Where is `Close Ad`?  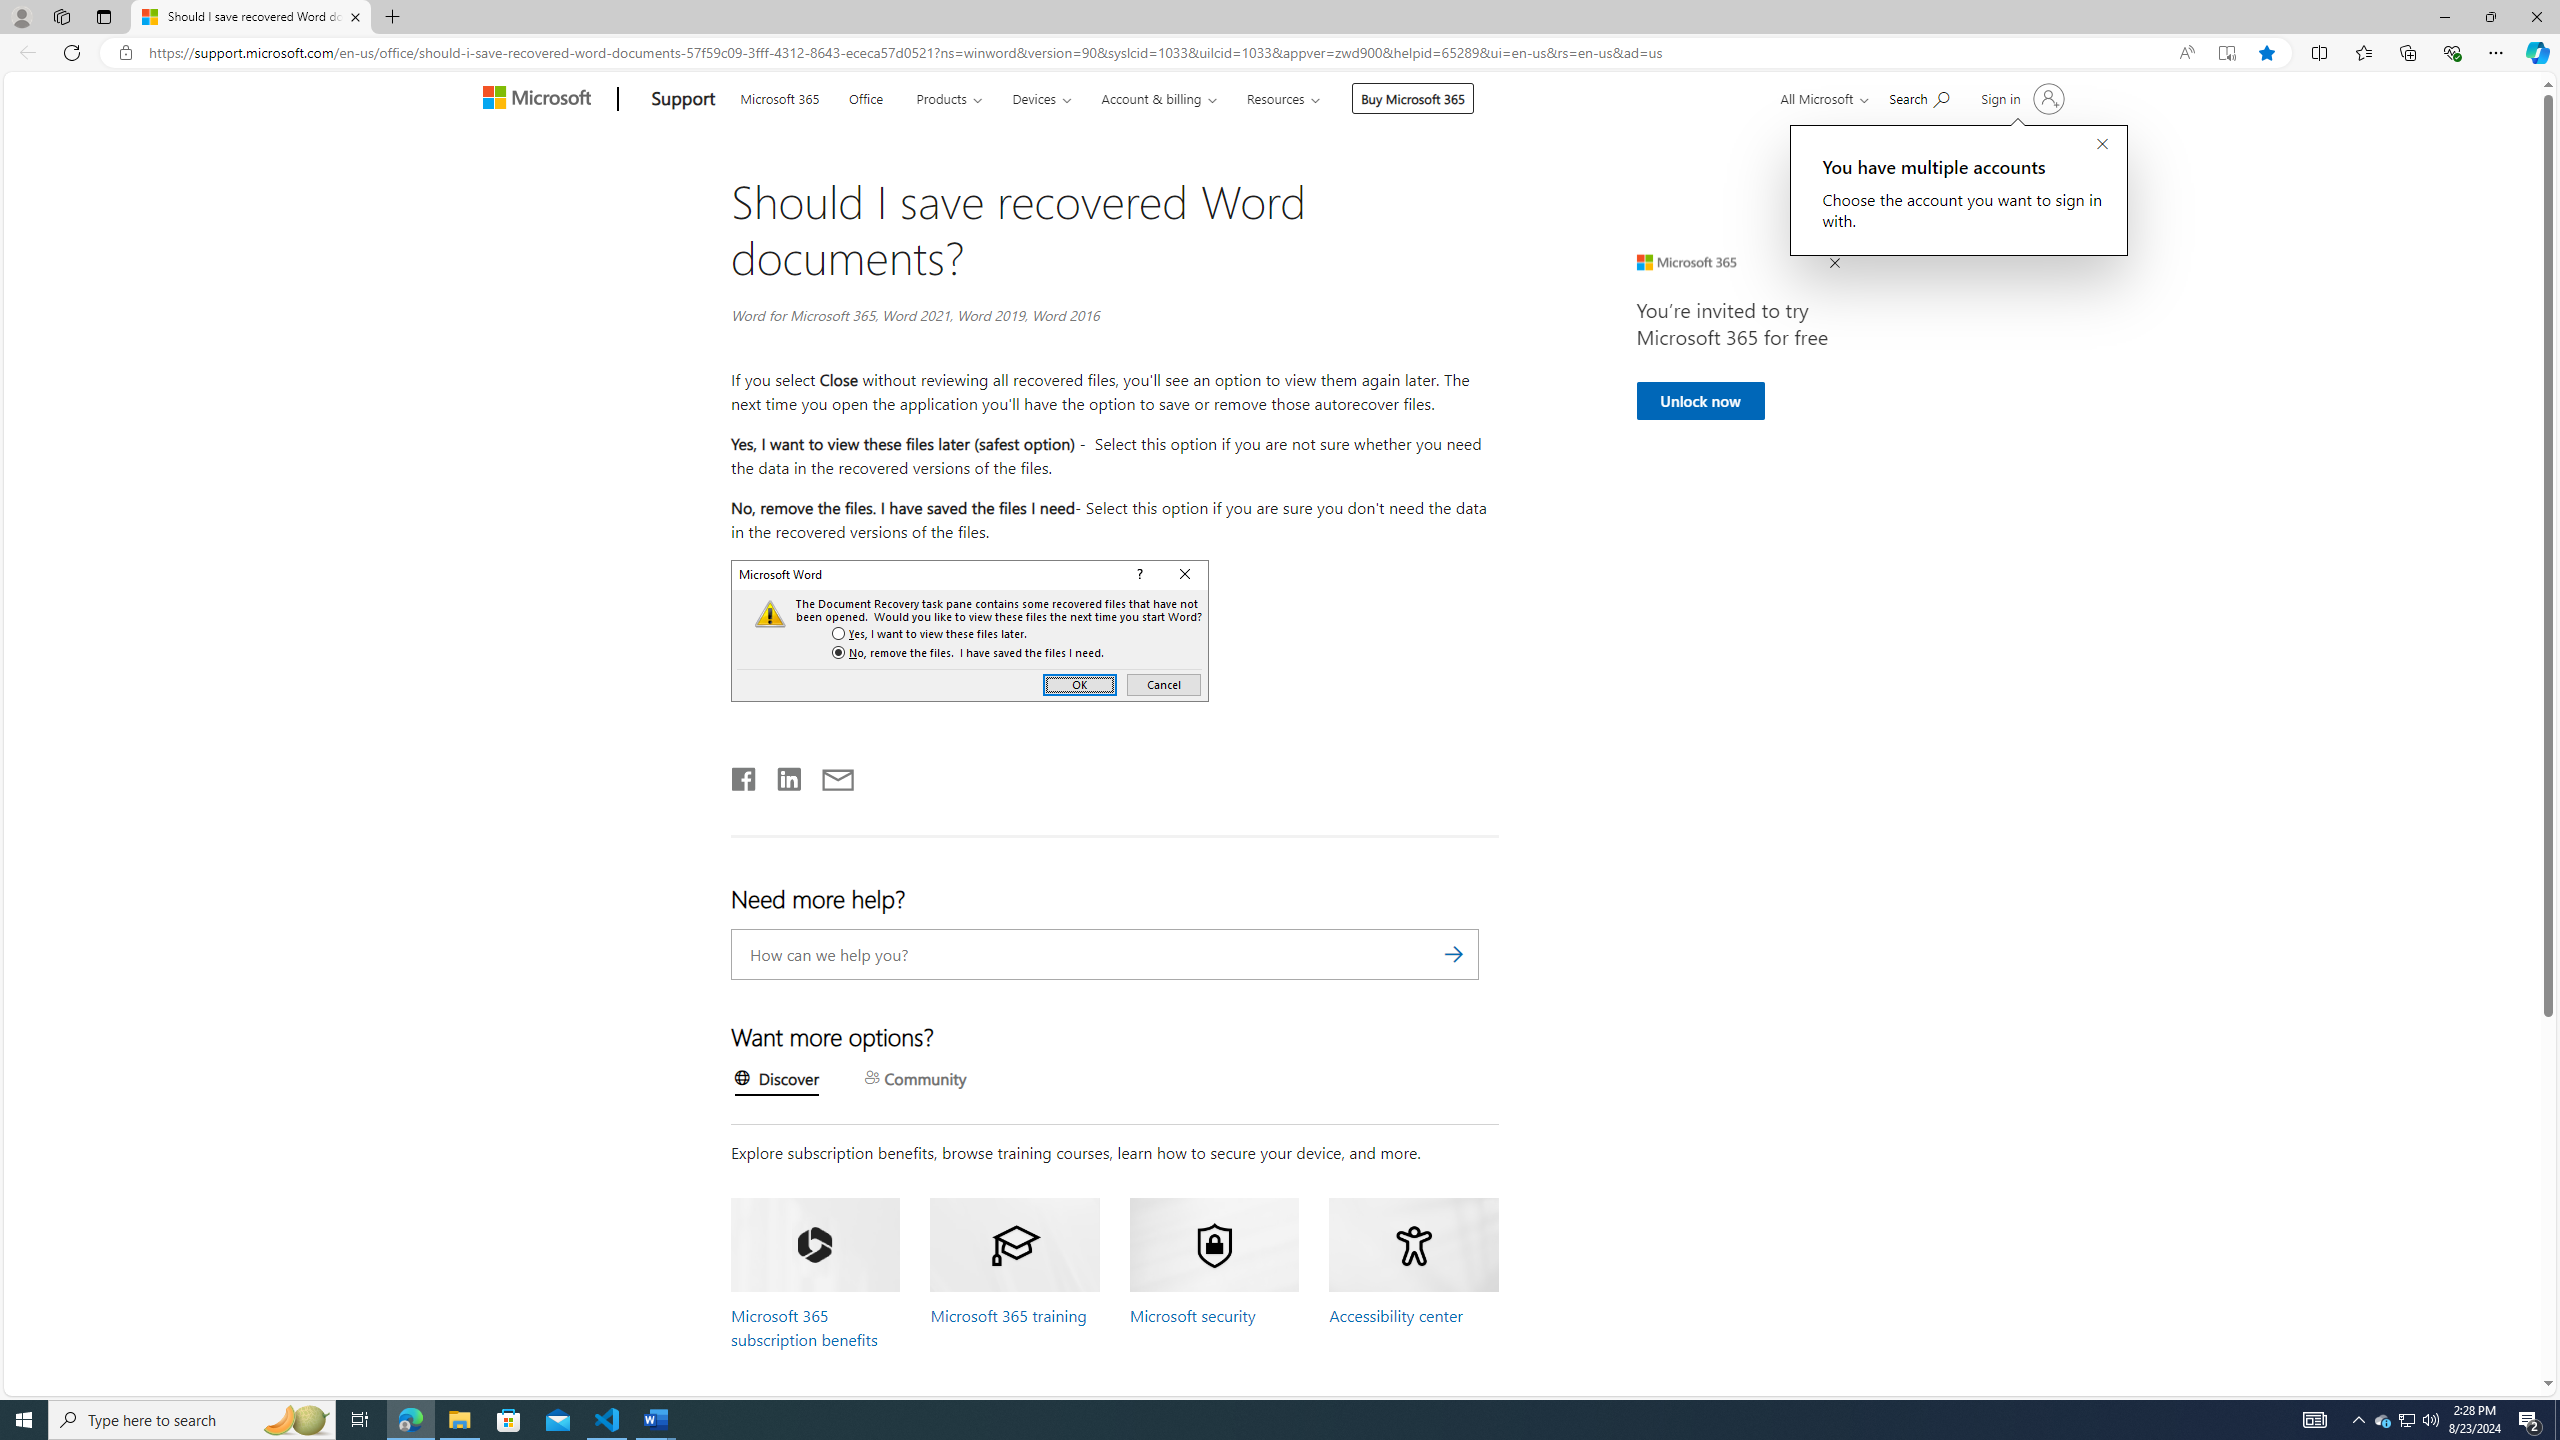
Close Ad is located at coordinates (1834, 263).